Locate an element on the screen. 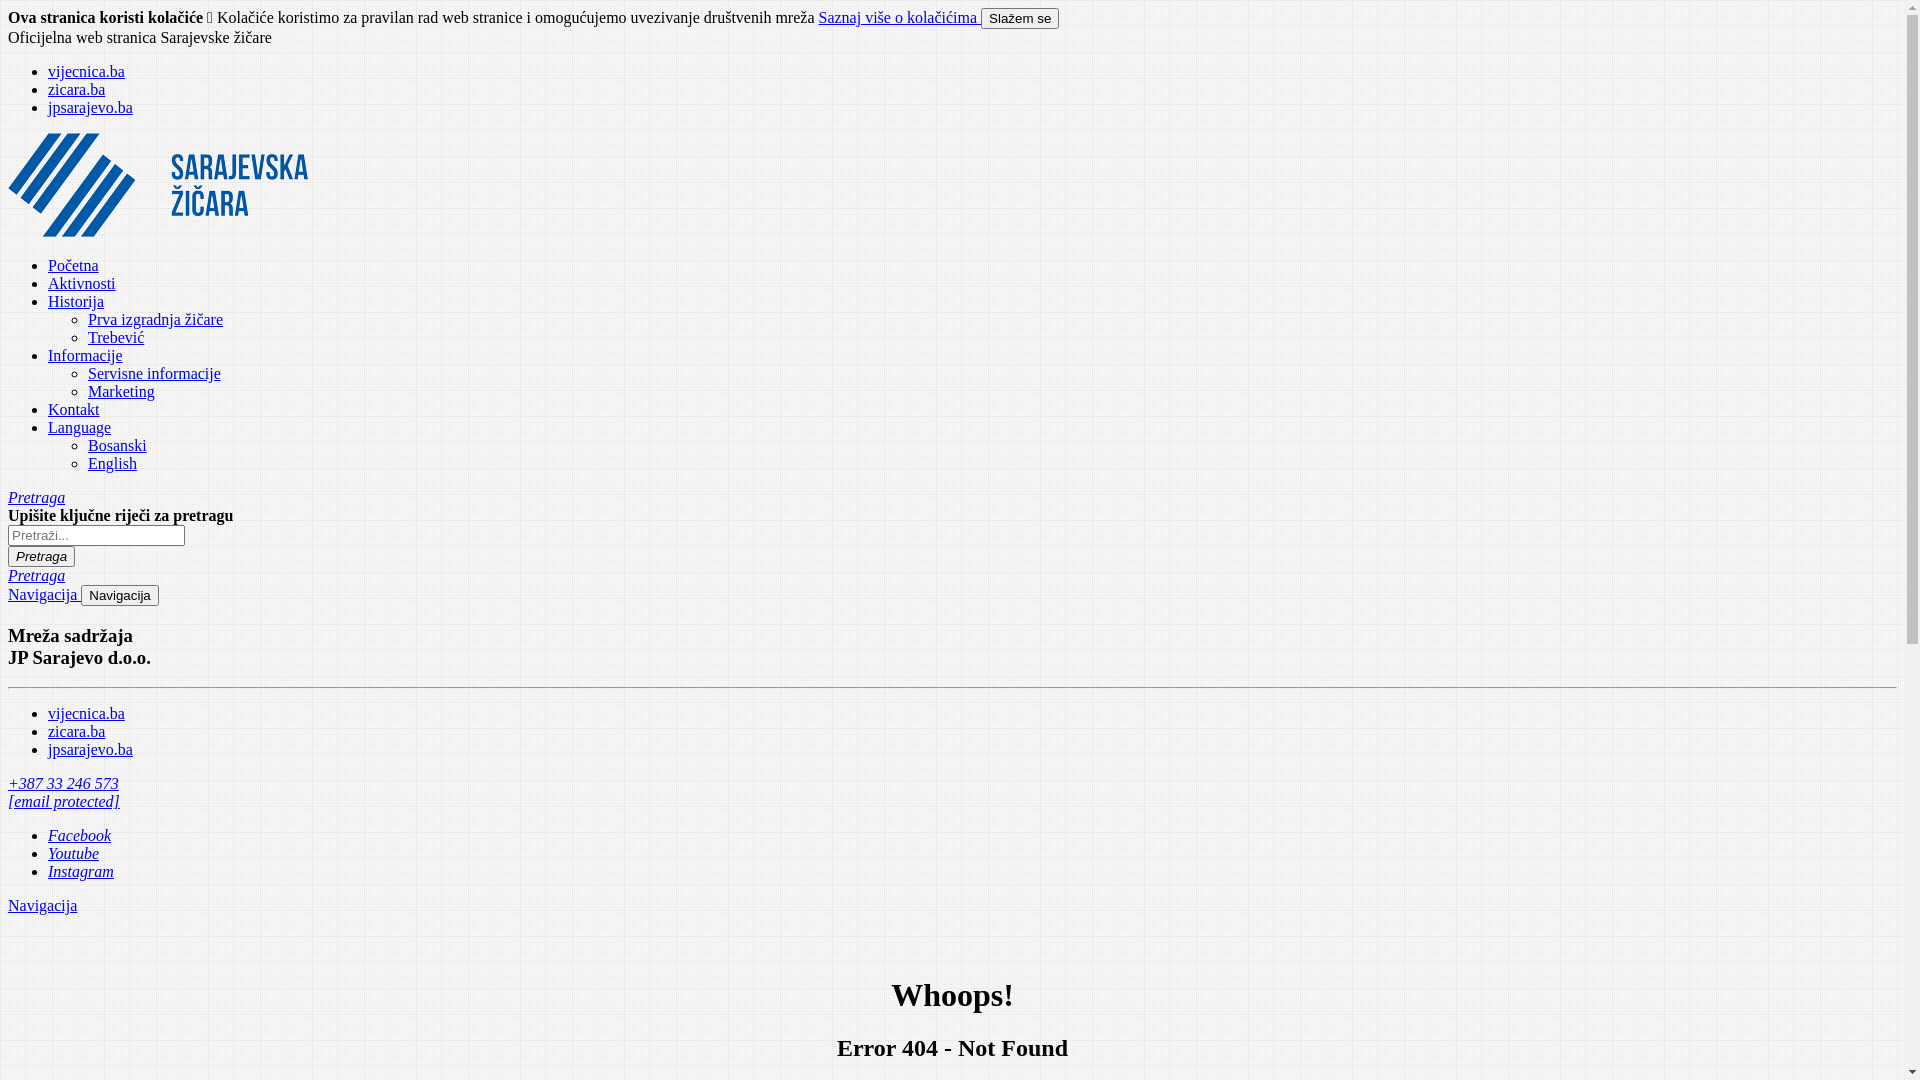 The height and width of the screenshot is (1080, 1920). Facebook is located at coordinates (80, 836).